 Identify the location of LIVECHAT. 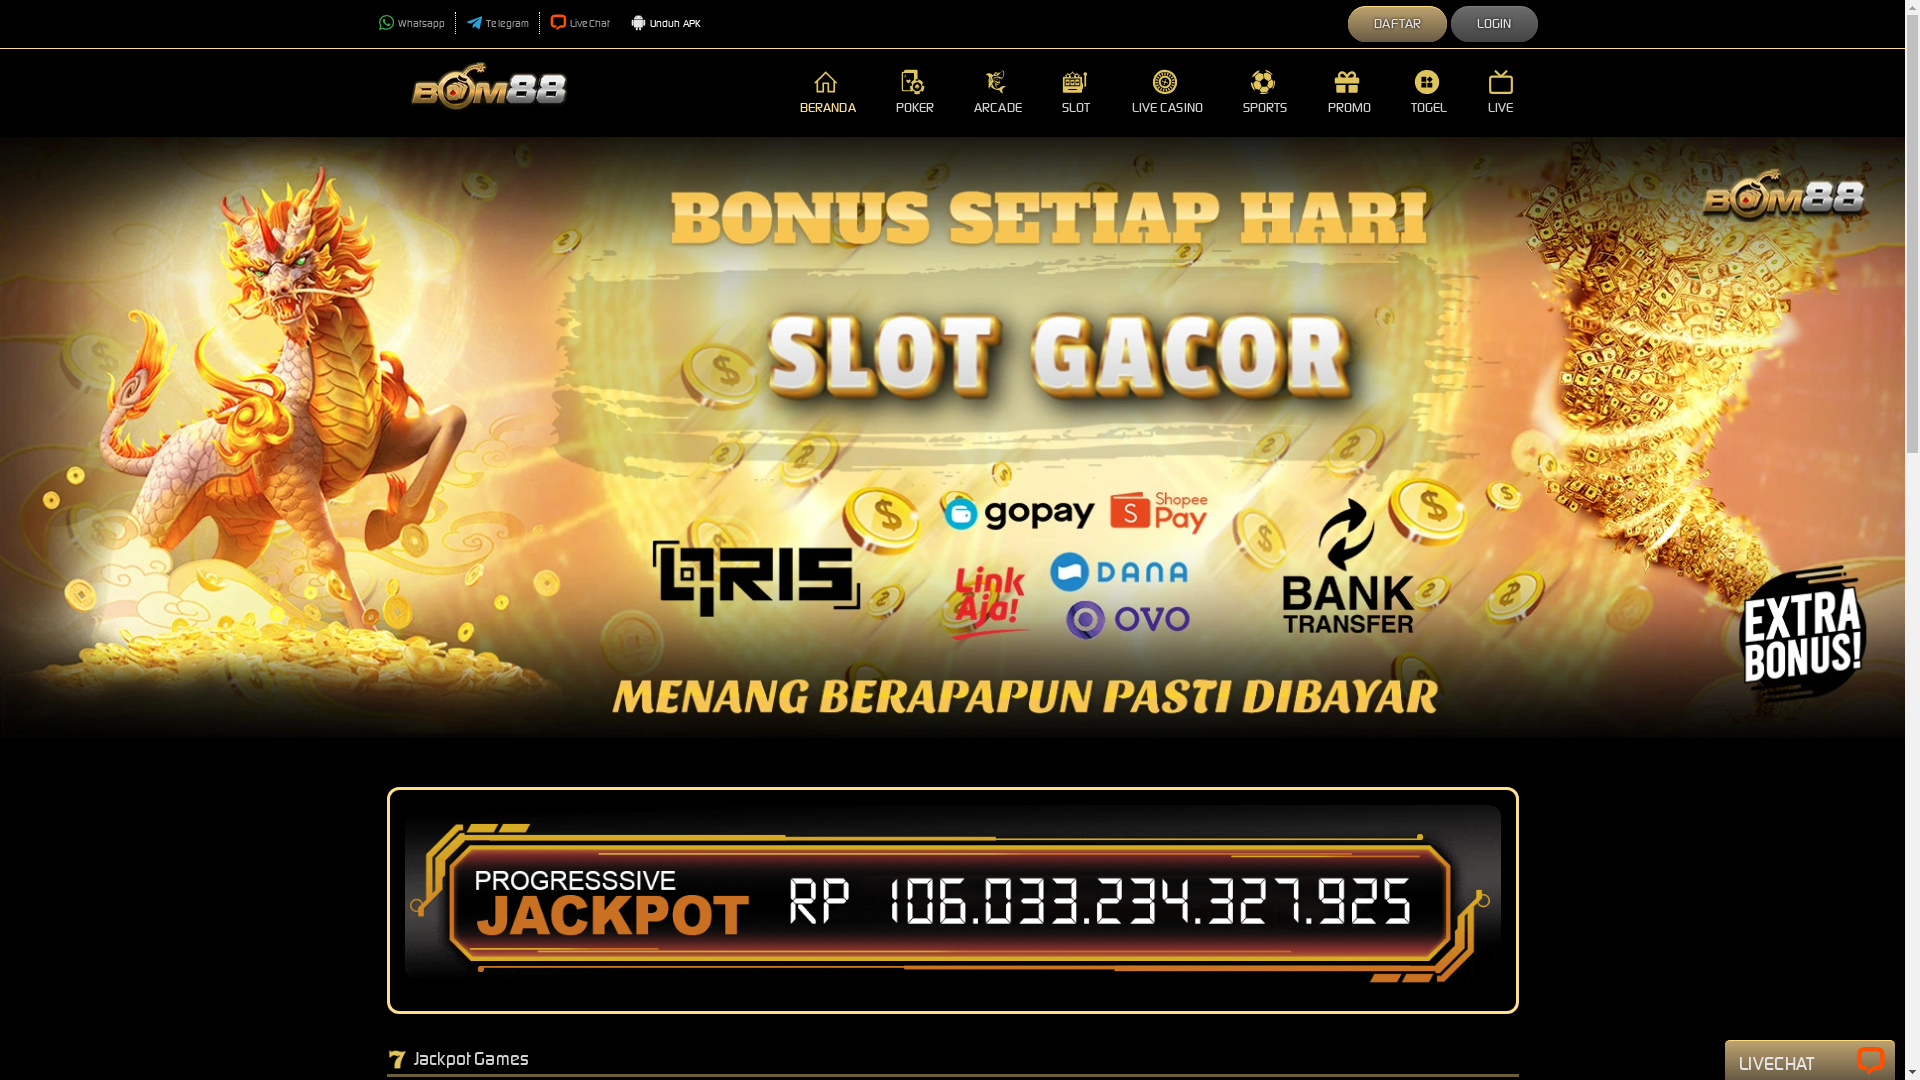
(1810, 1063).